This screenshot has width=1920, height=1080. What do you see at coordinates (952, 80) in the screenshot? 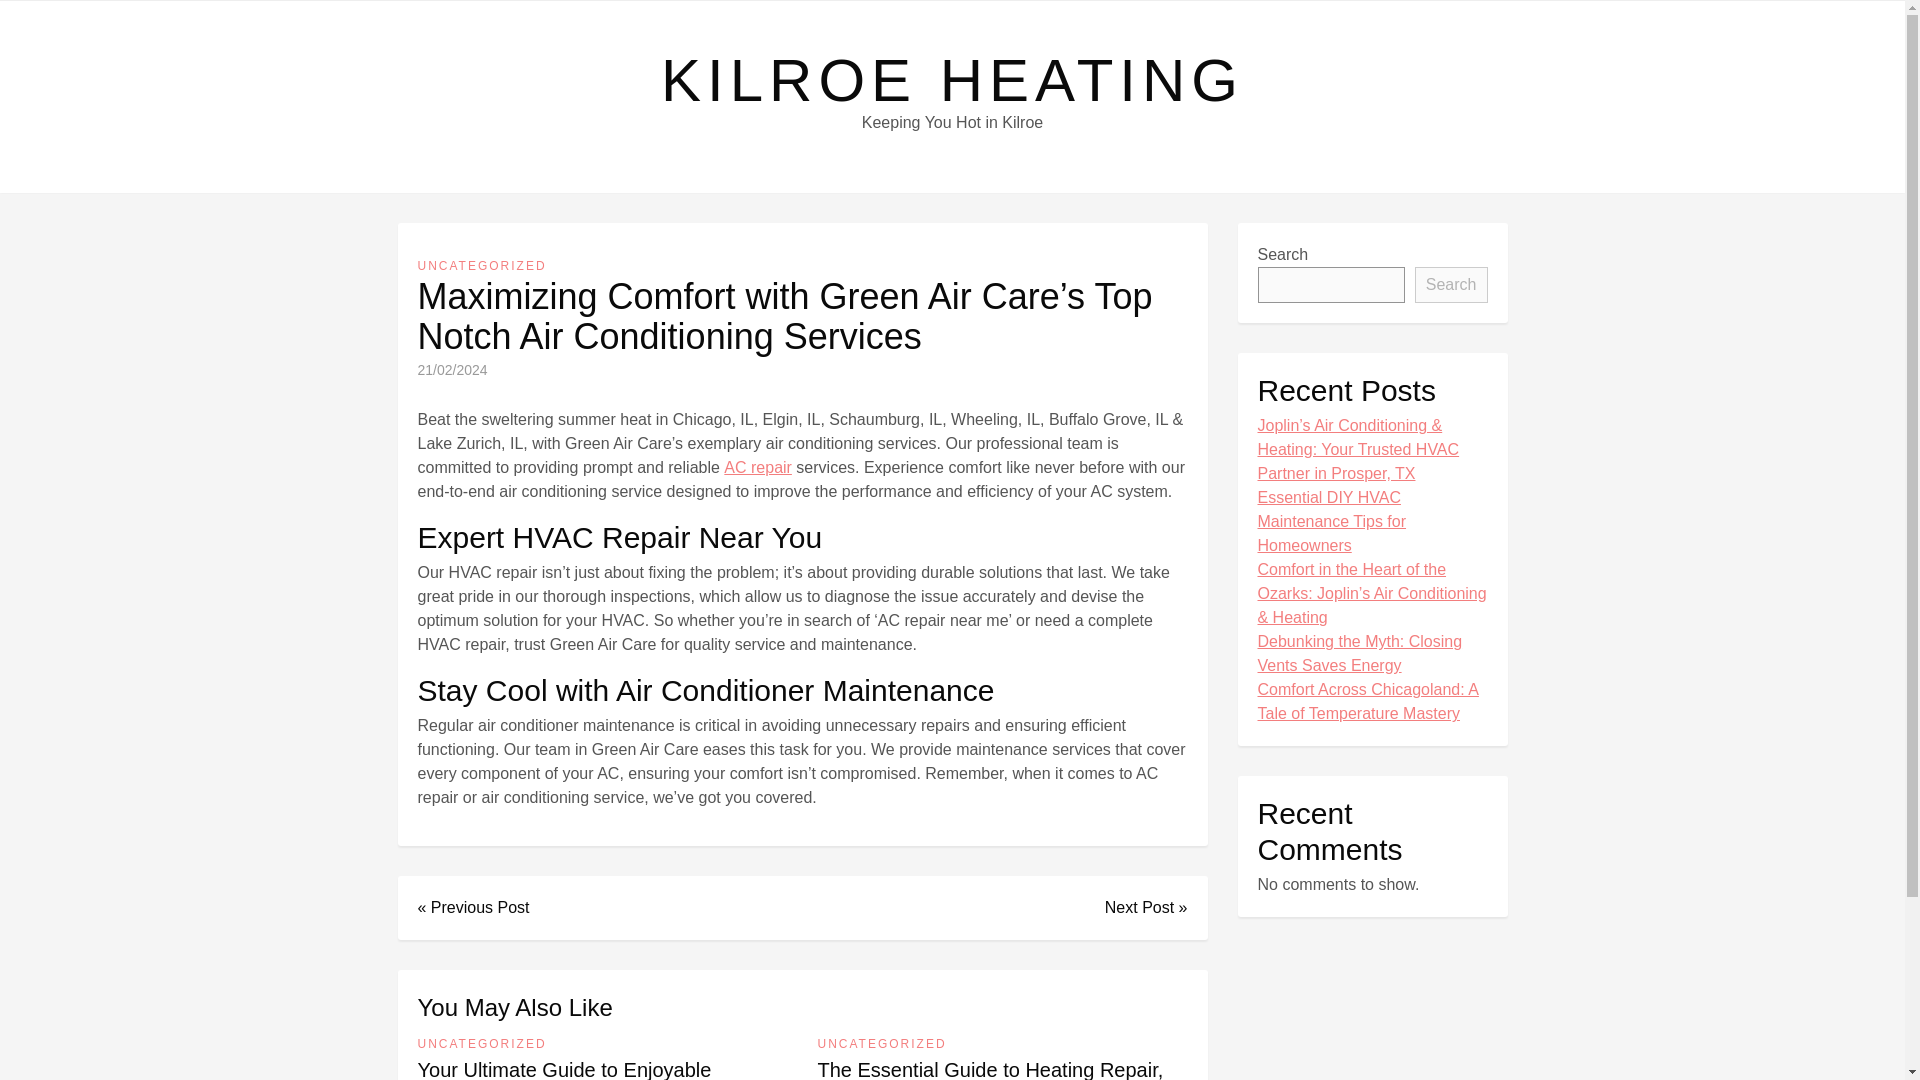
I see `KILROE HEATING` at bounding box center [952, 80].